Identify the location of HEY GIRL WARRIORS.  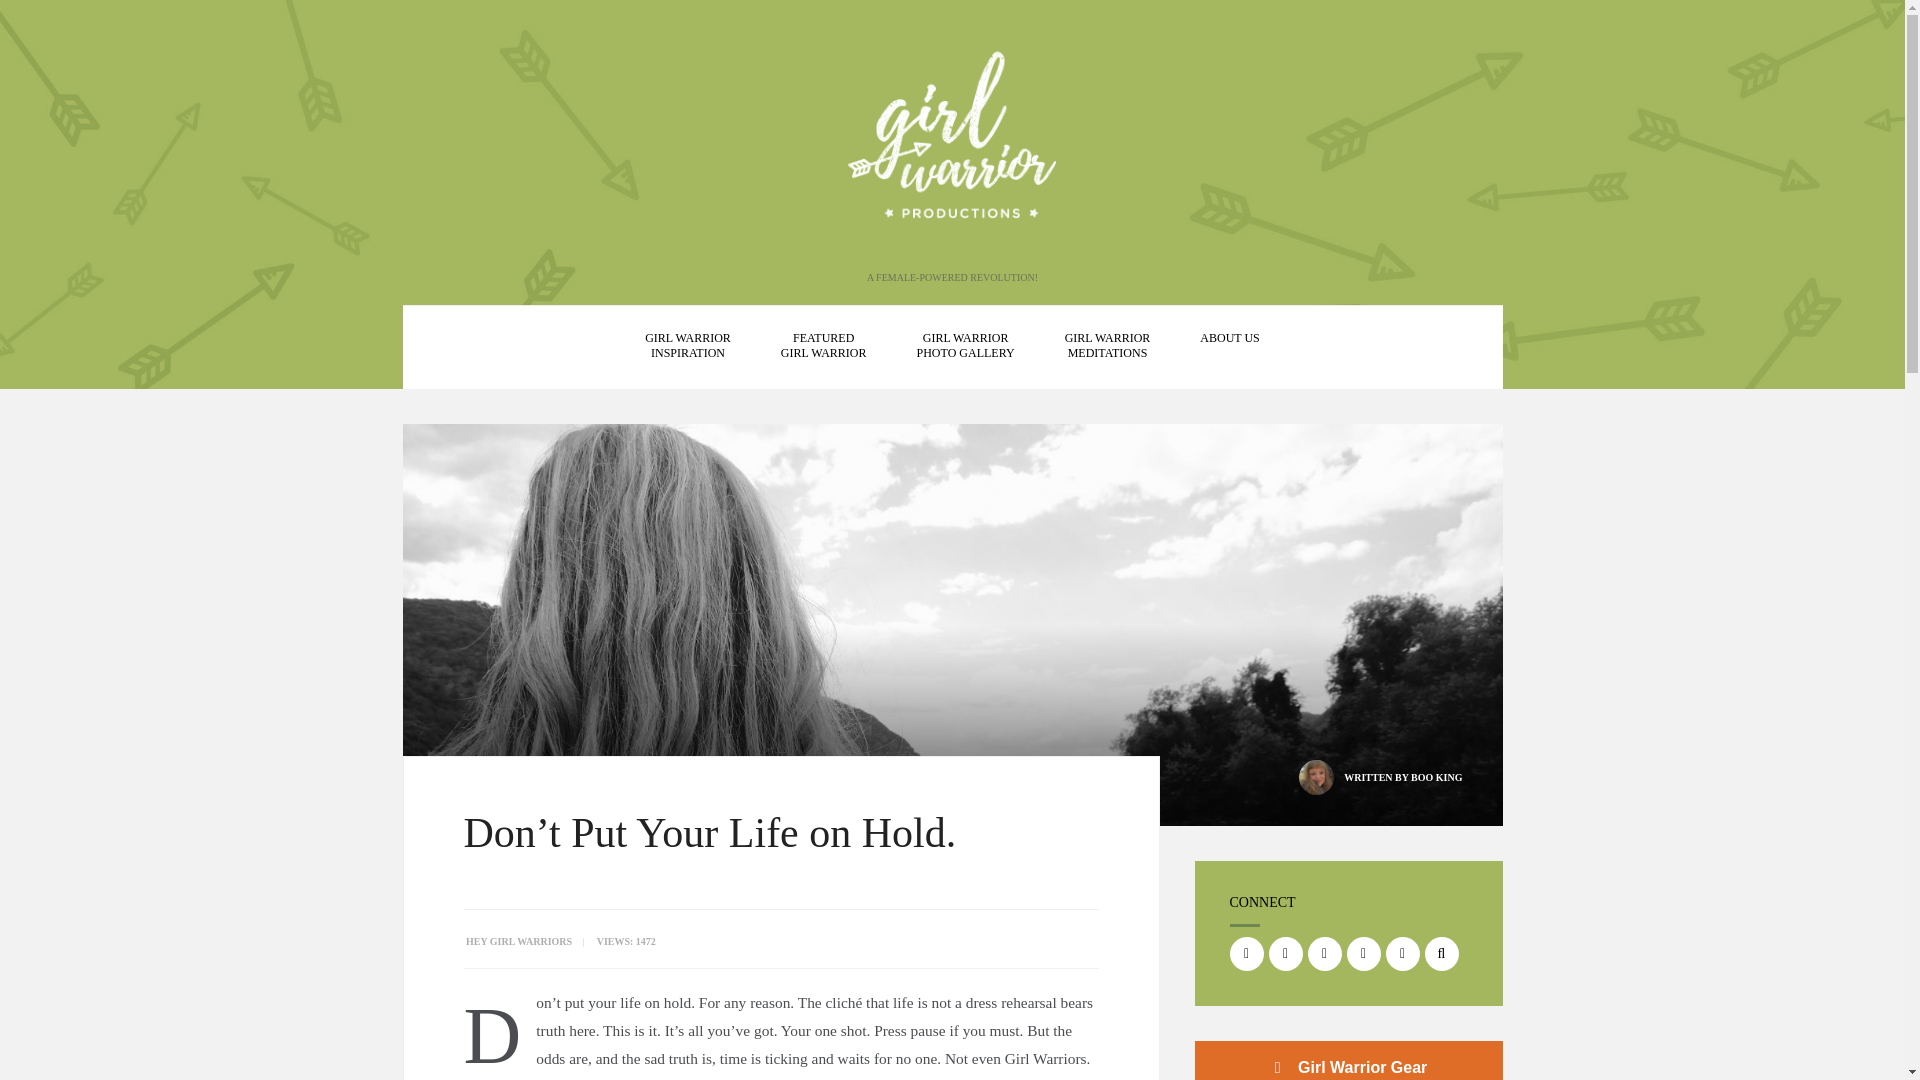
(1108, 346).